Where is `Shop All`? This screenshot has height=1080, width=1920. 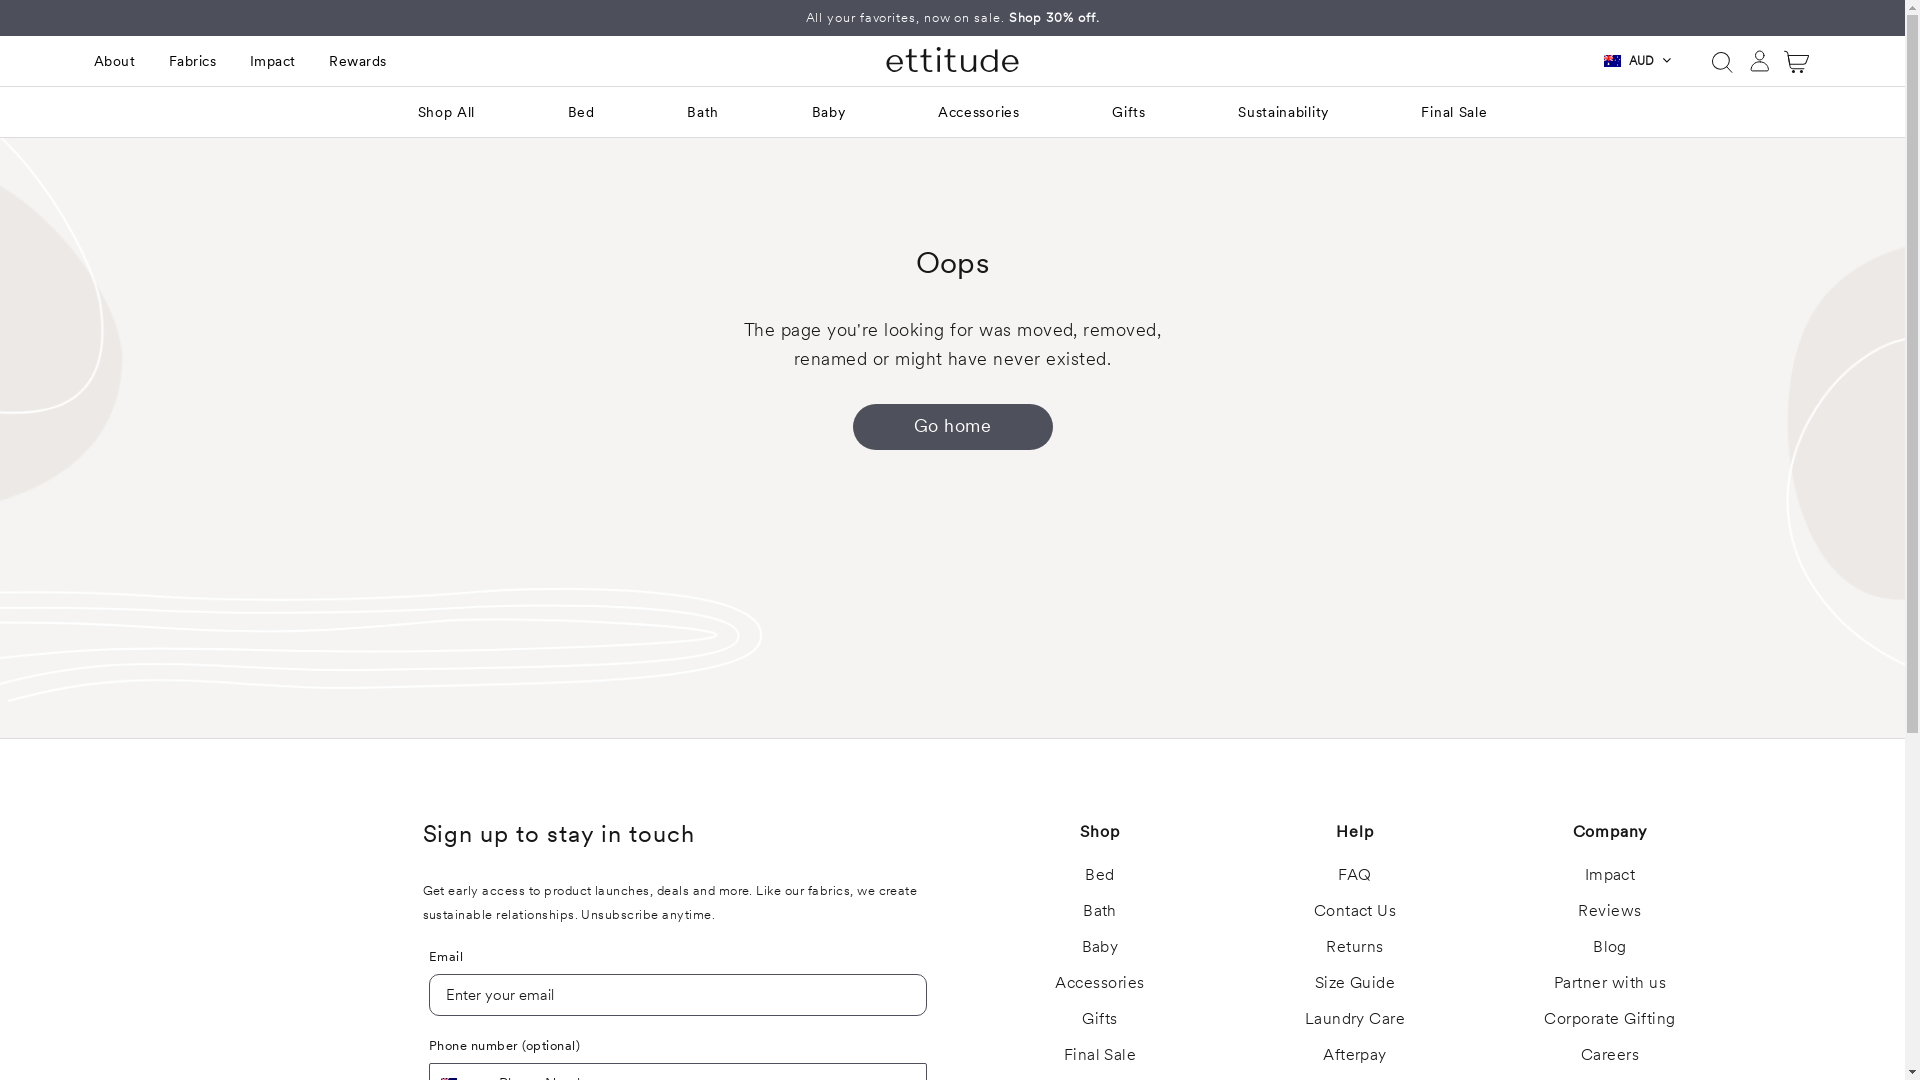
Shop All is located at coordinates (447, 112).